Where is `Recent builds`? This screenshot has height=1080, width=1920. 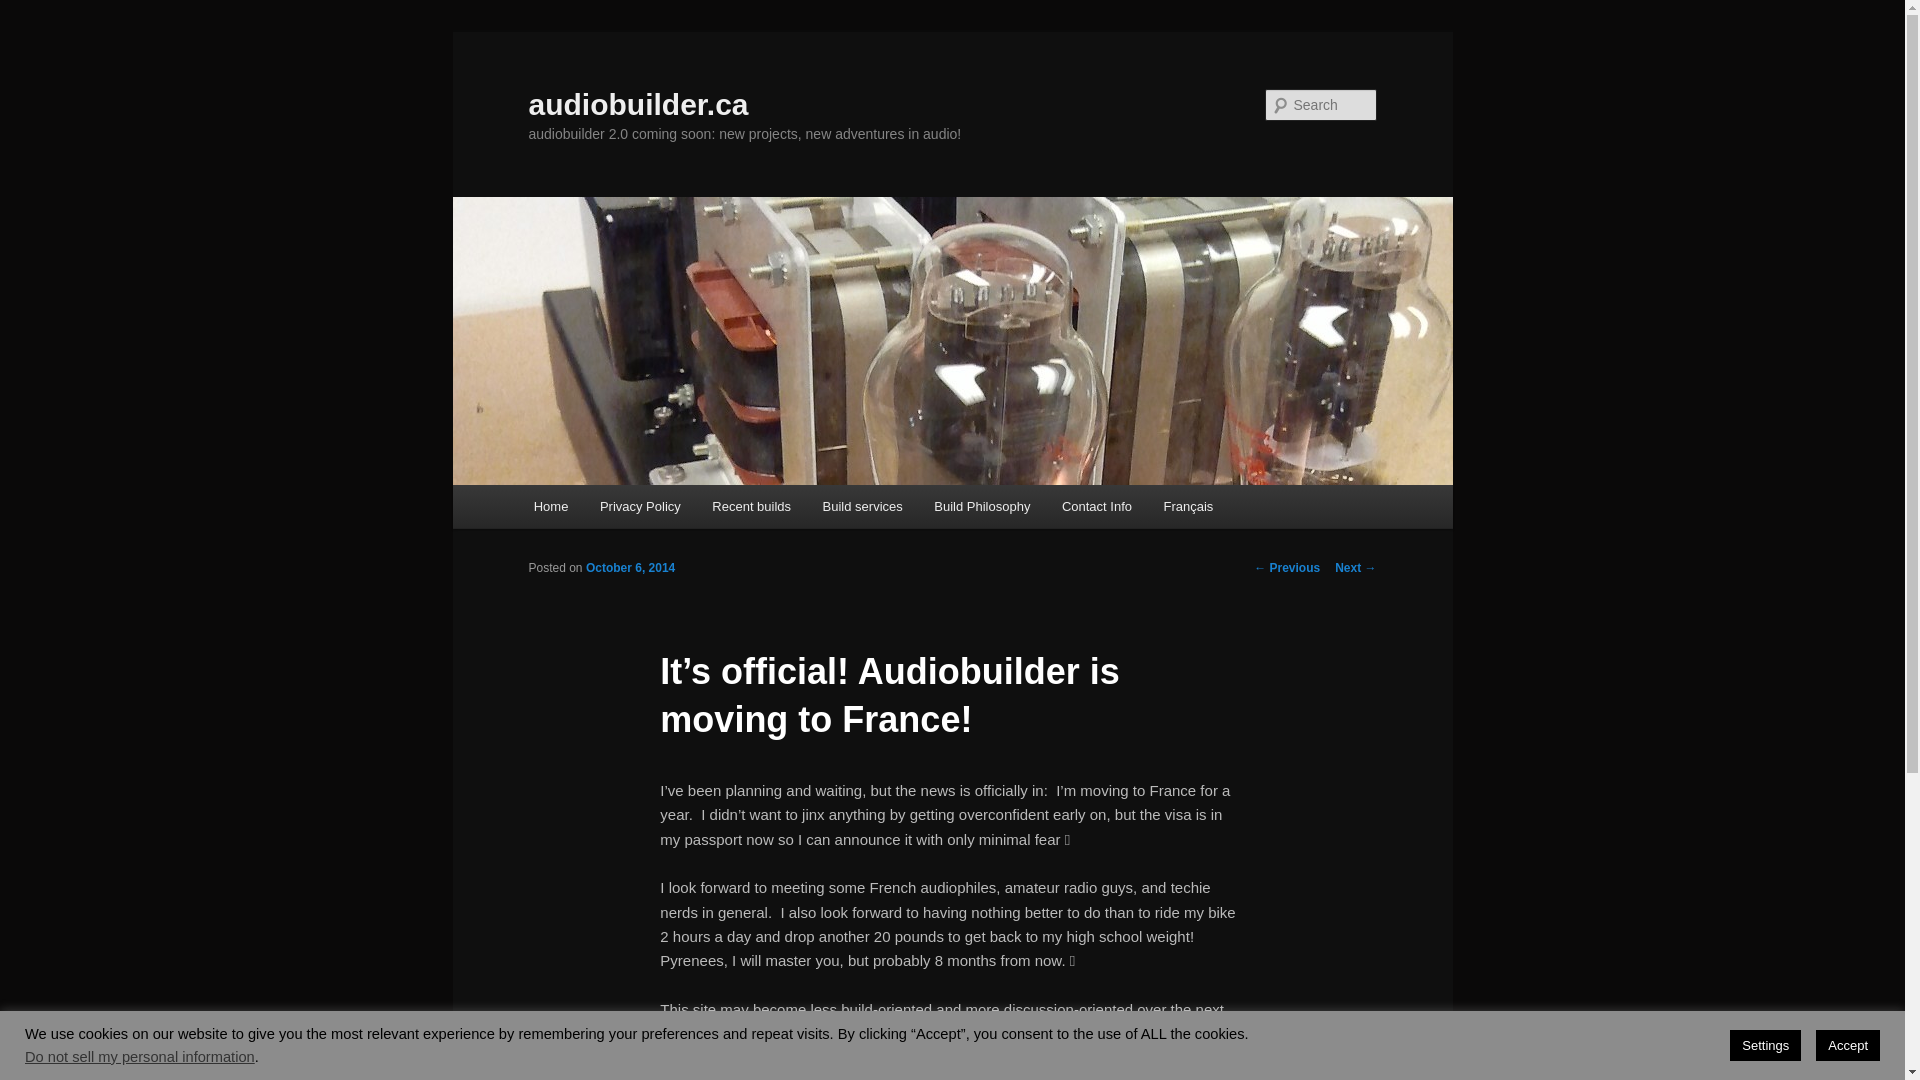
Recent builds is located at coordinates (752, 506).